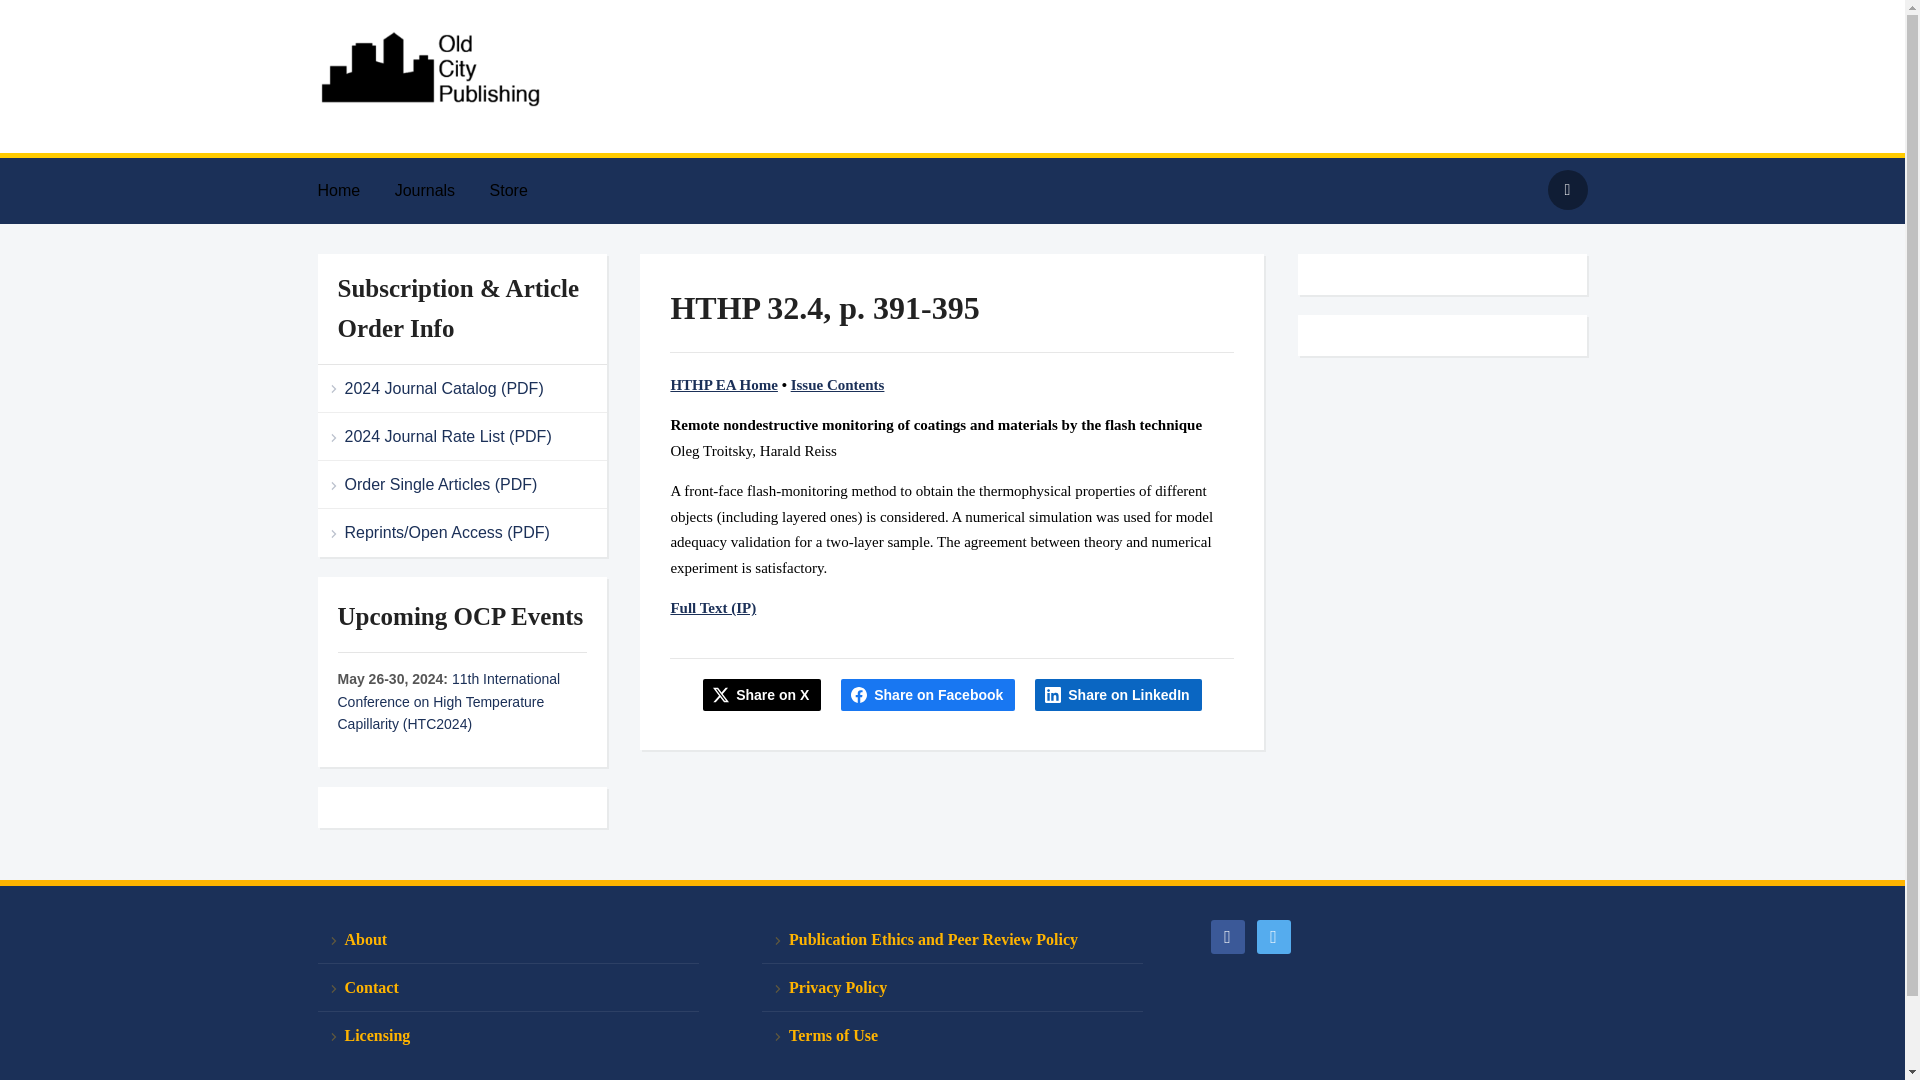  I want to click on Search, so click(1567, 189).